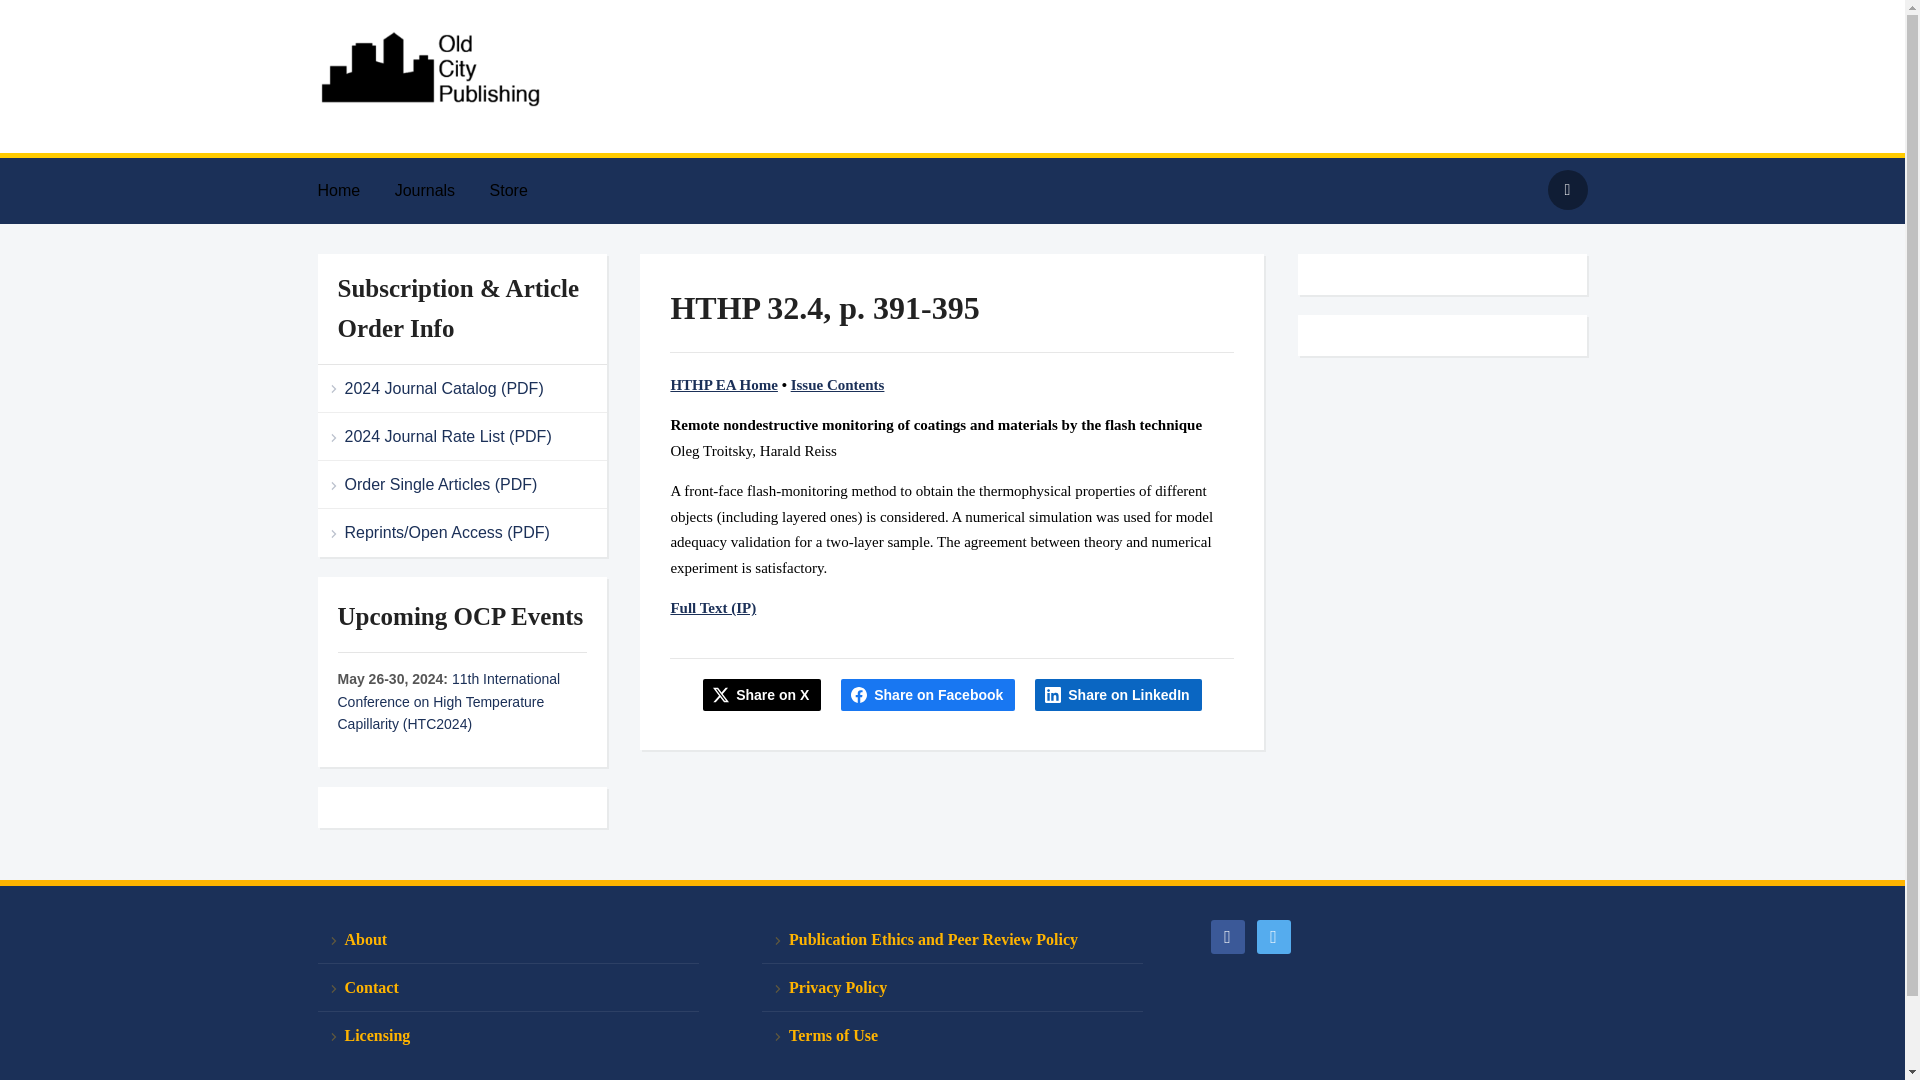  I want to click on Search, so click(1567, 189).